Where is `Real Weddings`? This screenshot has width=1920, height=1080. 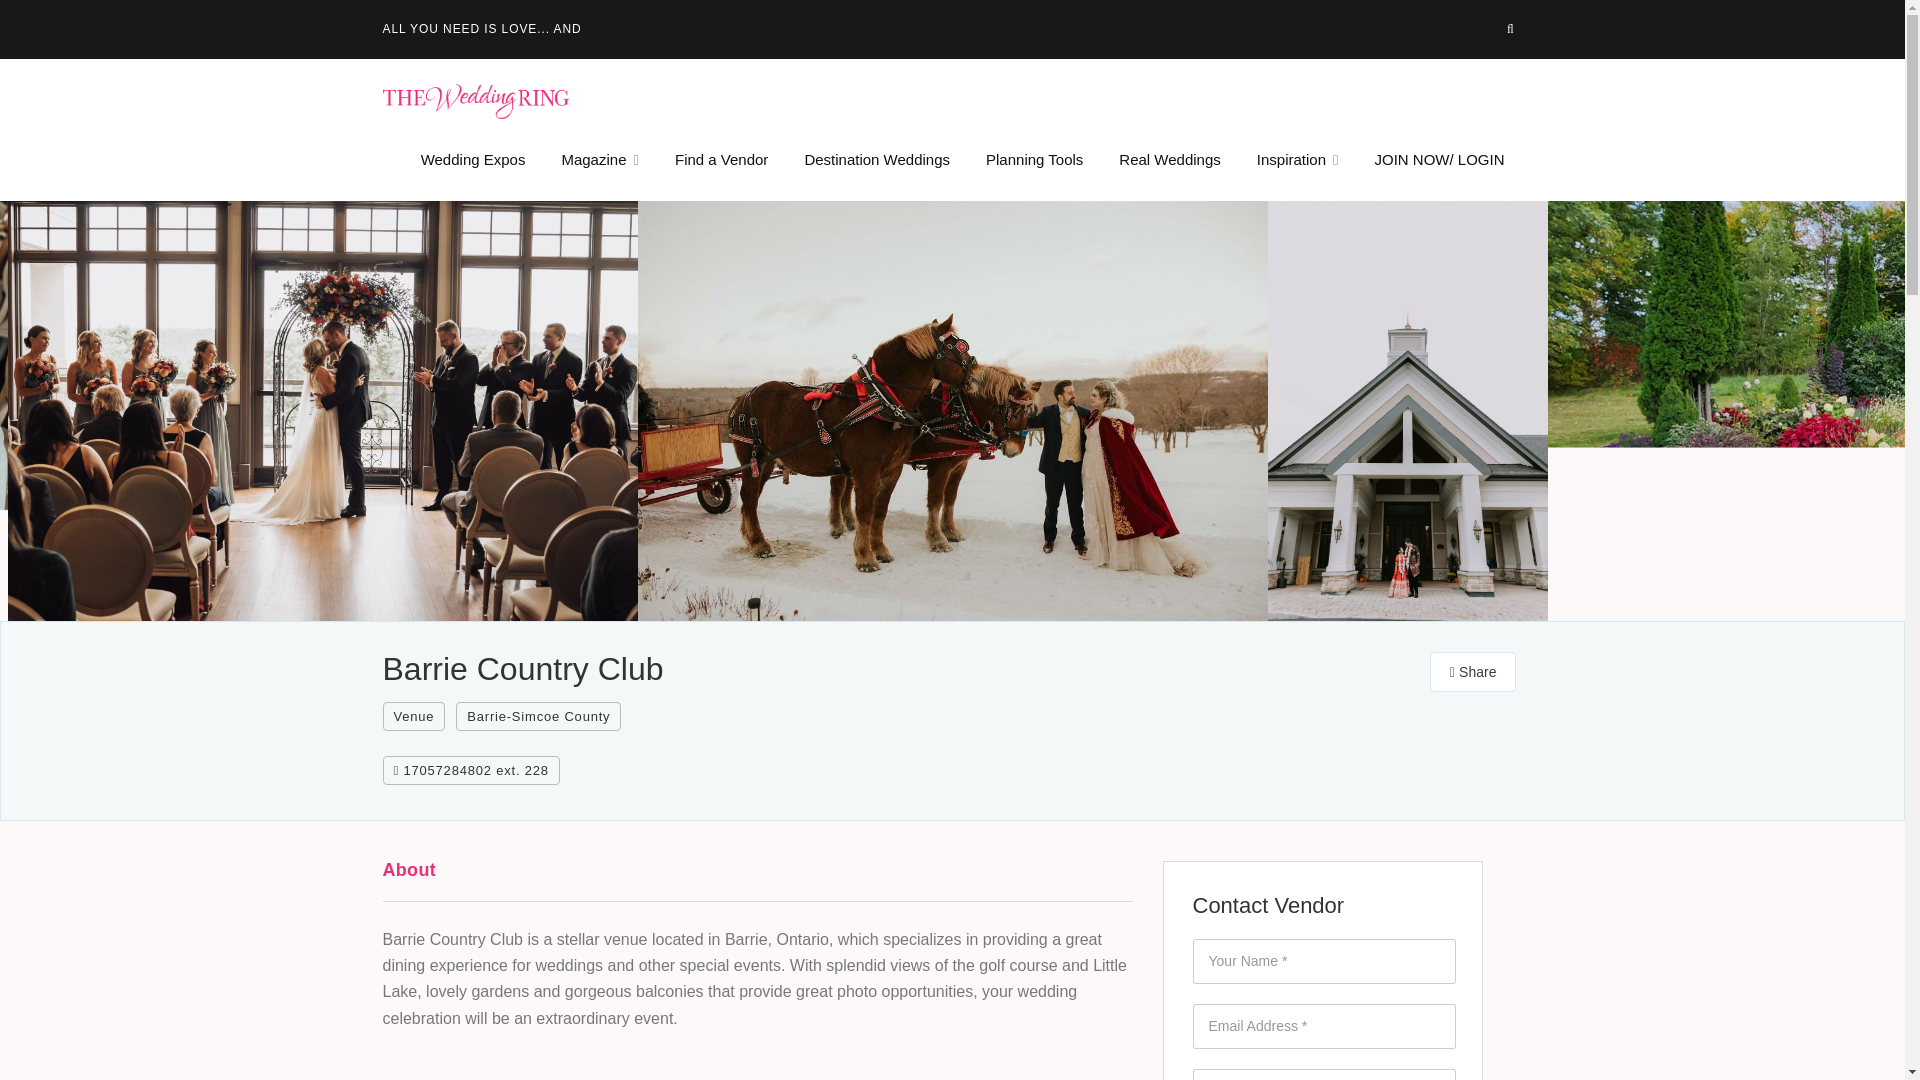 Real Weddings is located at coordinates (1169, 160).